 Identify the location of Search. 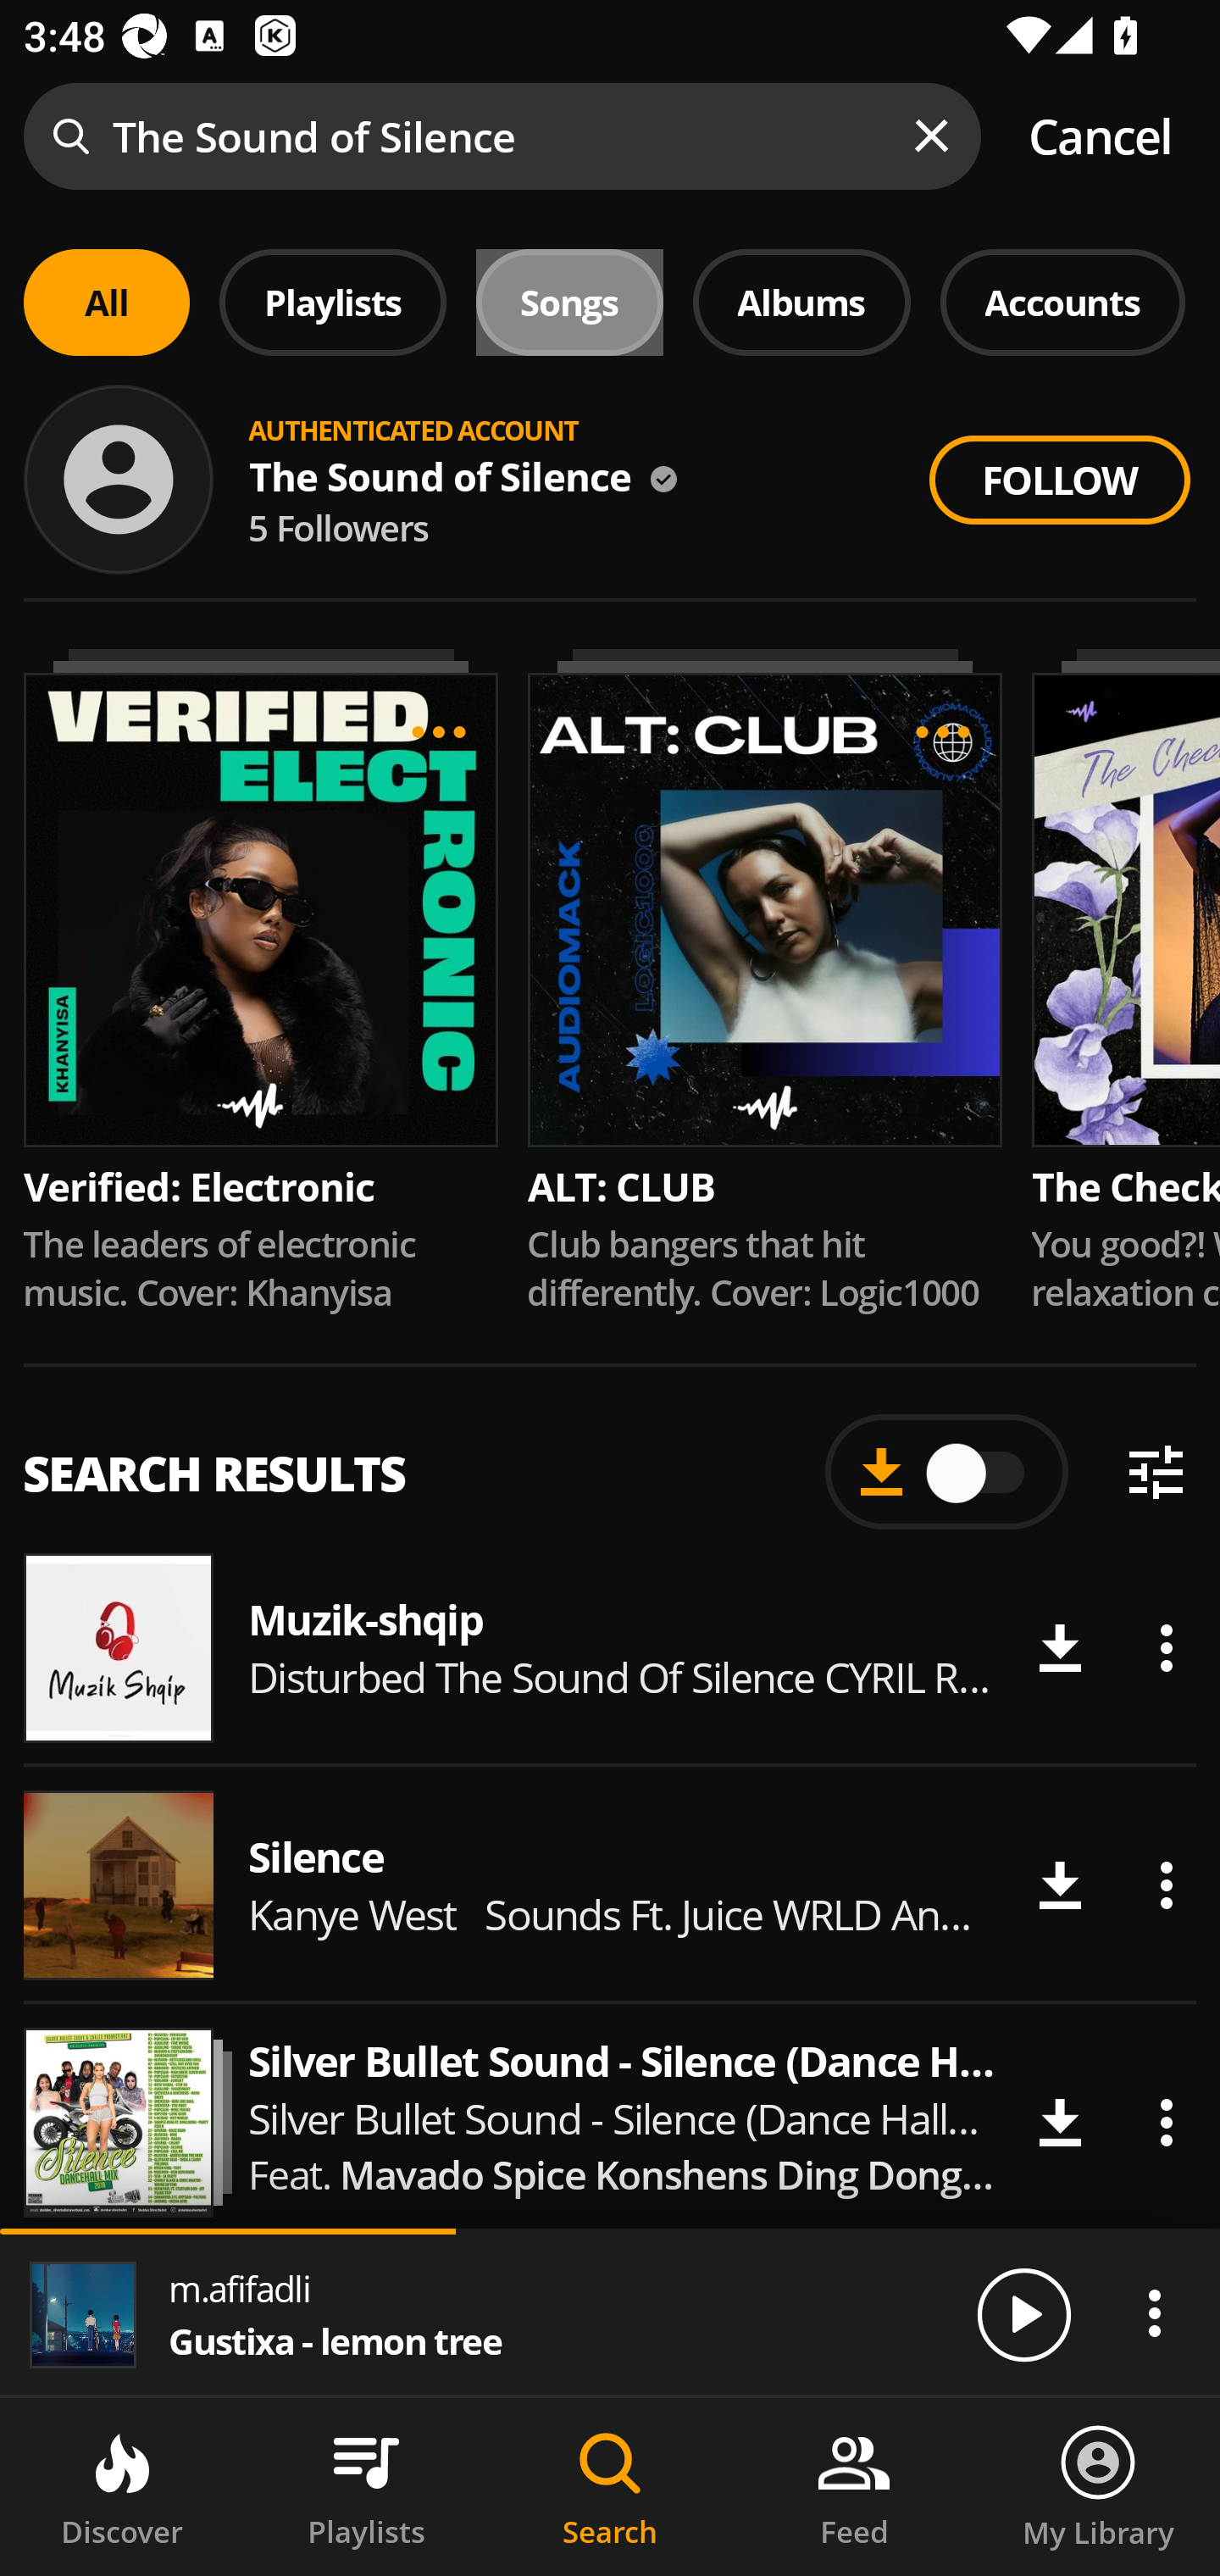
(610, 2487).